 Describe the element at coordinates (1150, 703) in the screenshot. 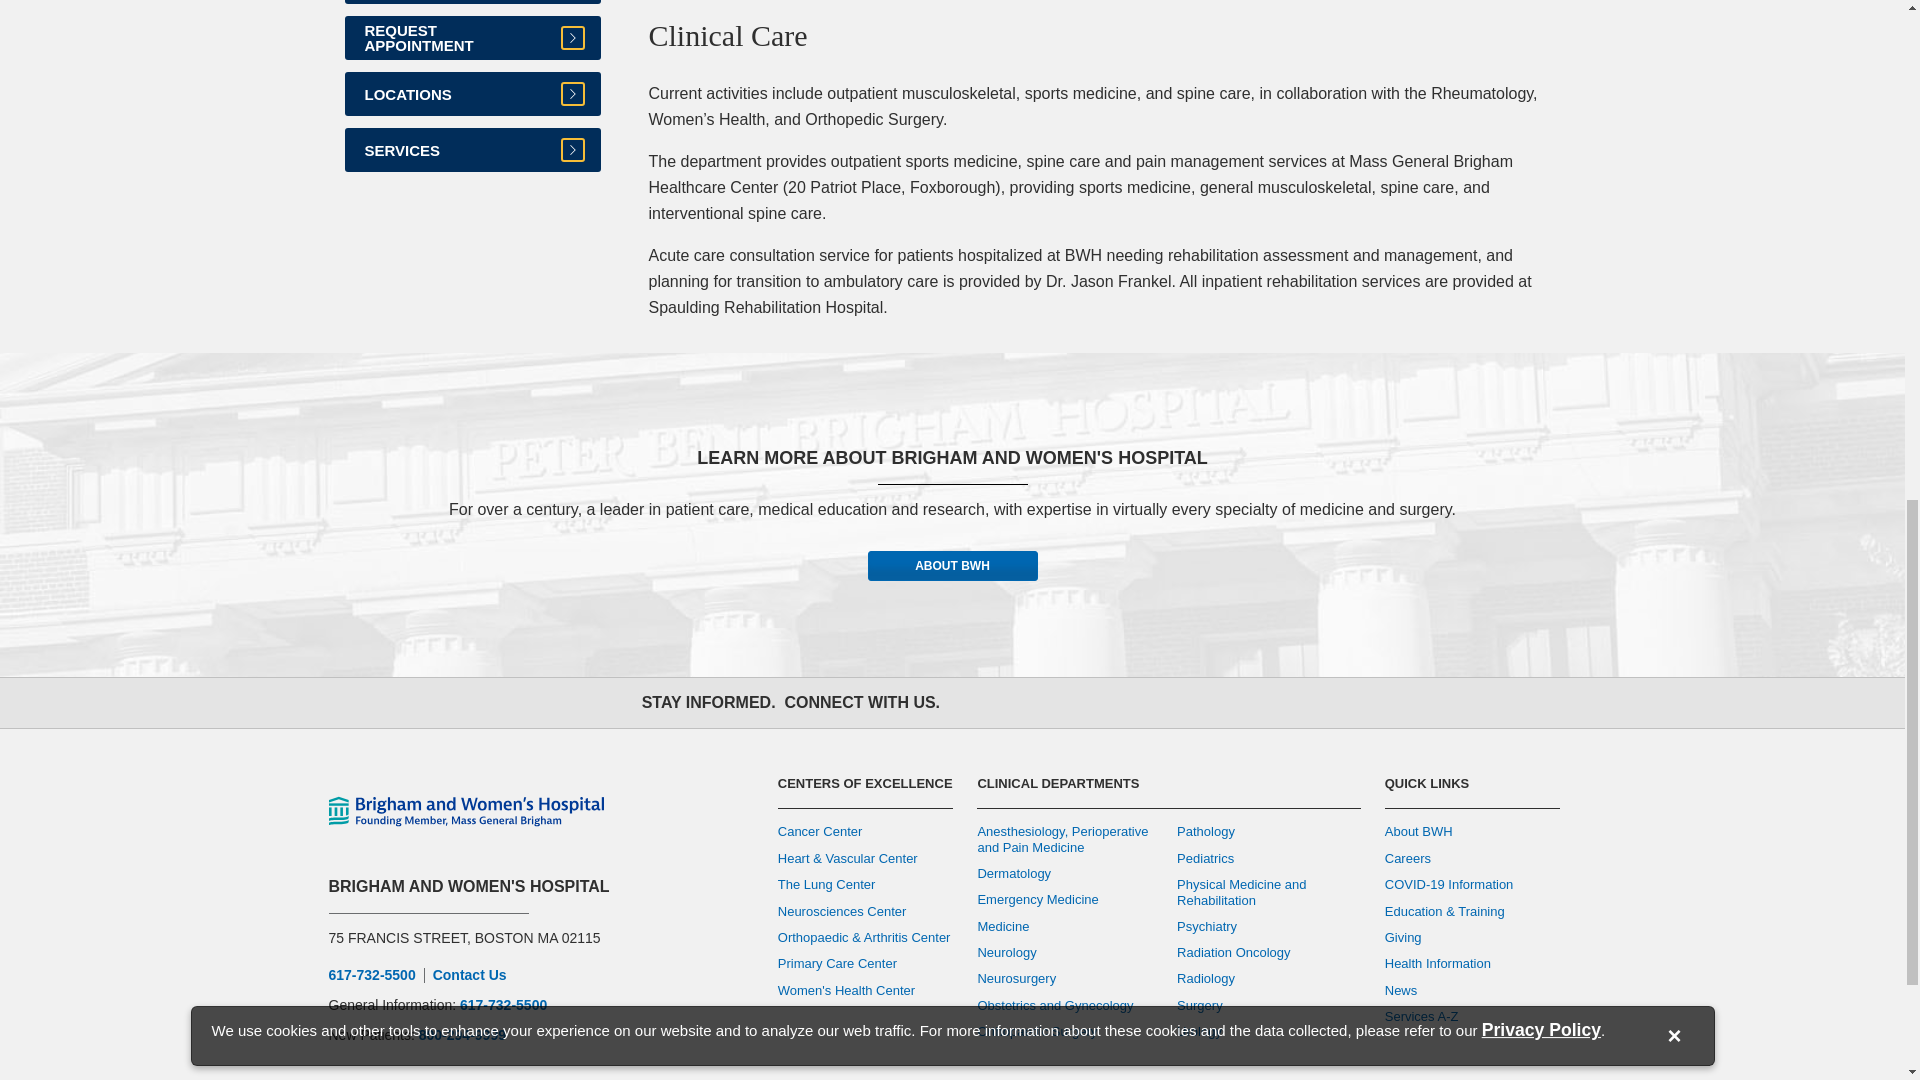

I see `LinkedIn` at that location.